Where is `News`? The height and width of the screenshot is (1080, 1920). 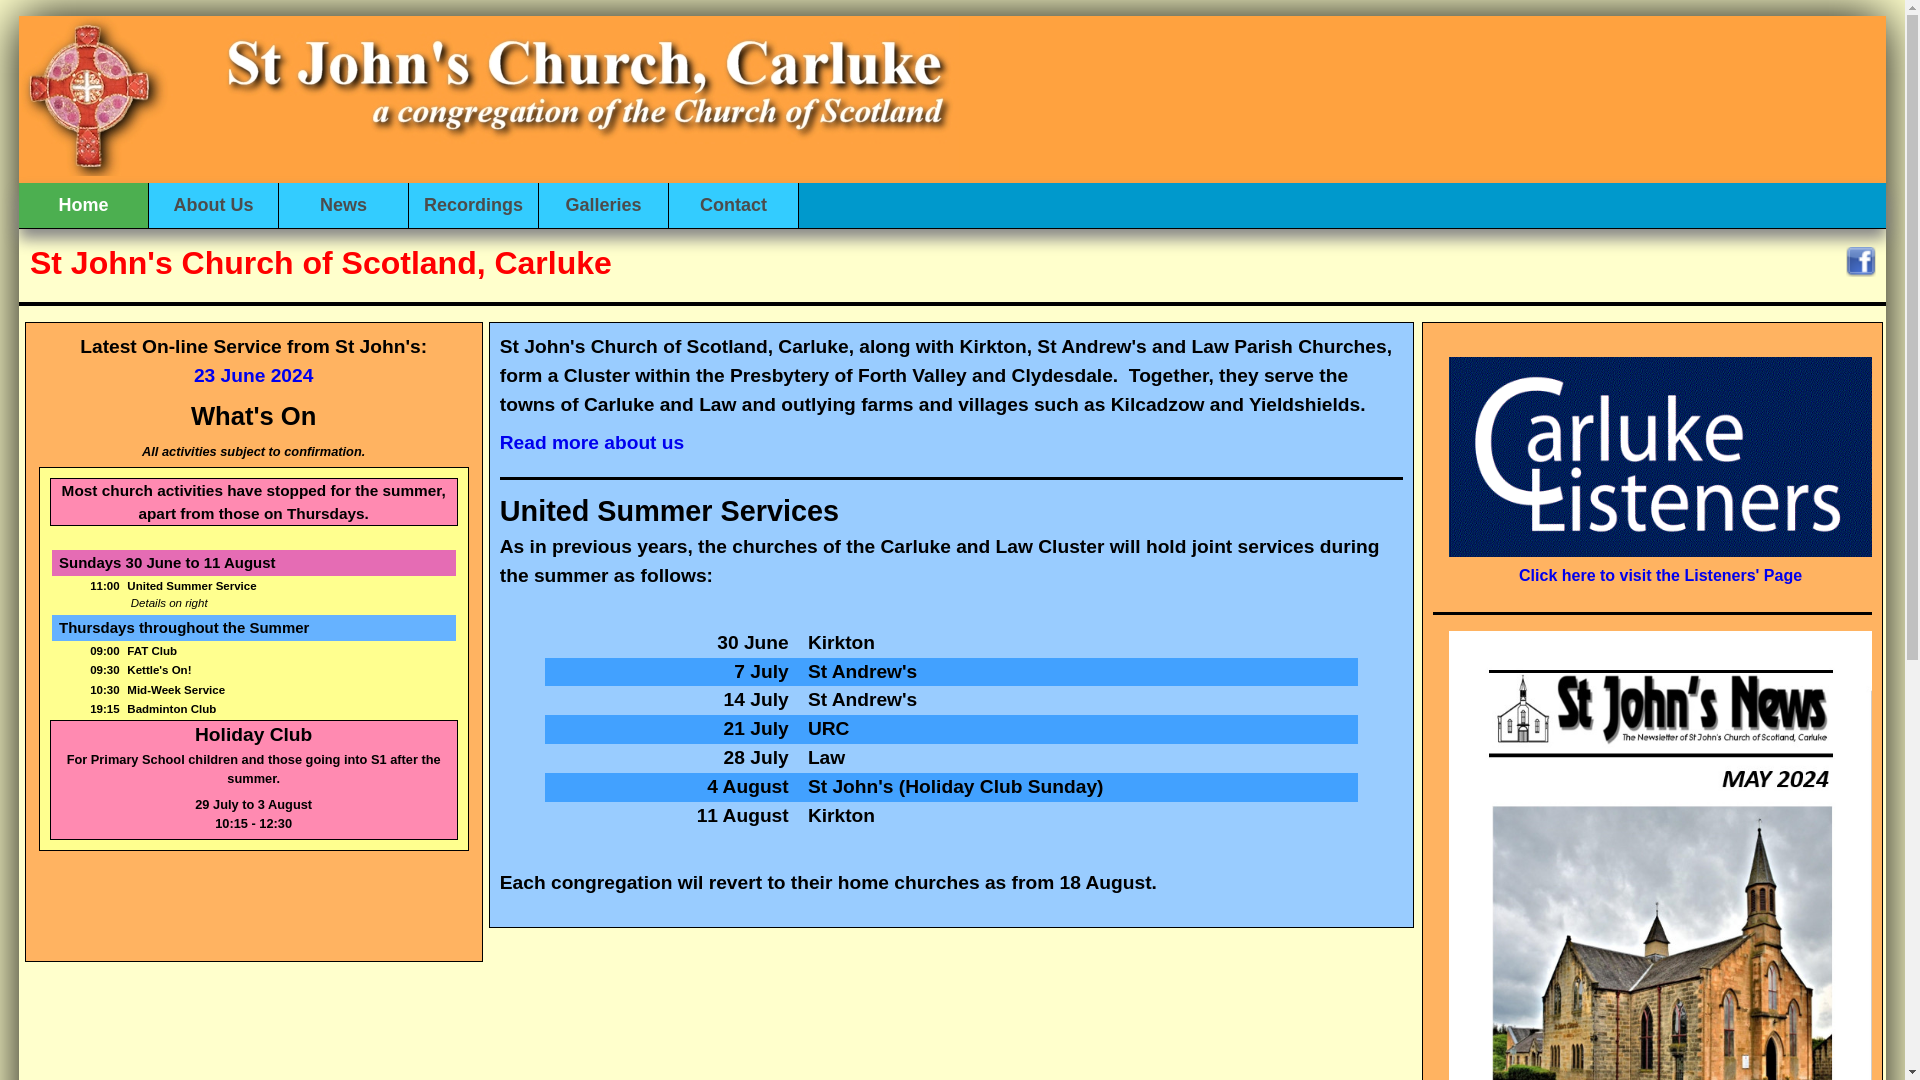 News is located at coordinates (343, 204).